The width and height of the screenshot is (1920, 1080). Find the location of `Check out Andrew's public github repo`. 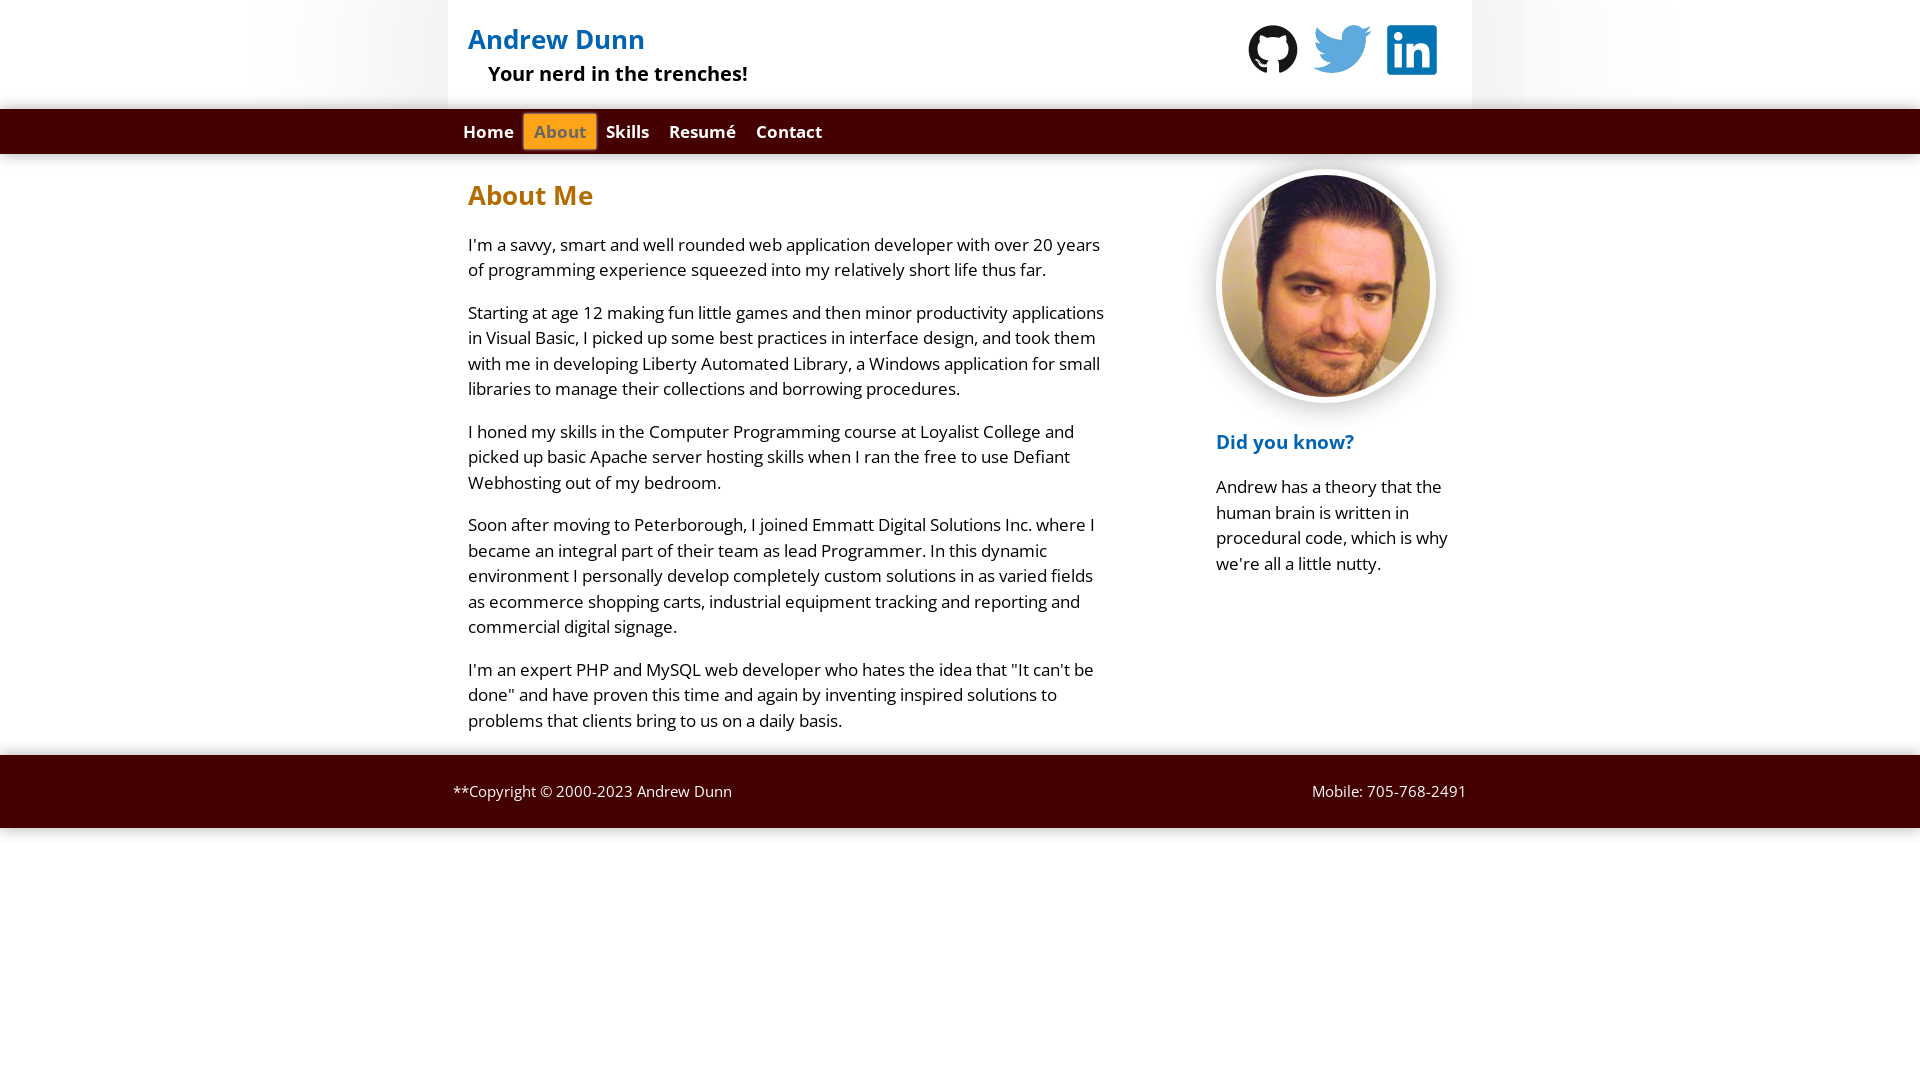

Check out Andrew's public github repo is located at coordinates (1273, 49).